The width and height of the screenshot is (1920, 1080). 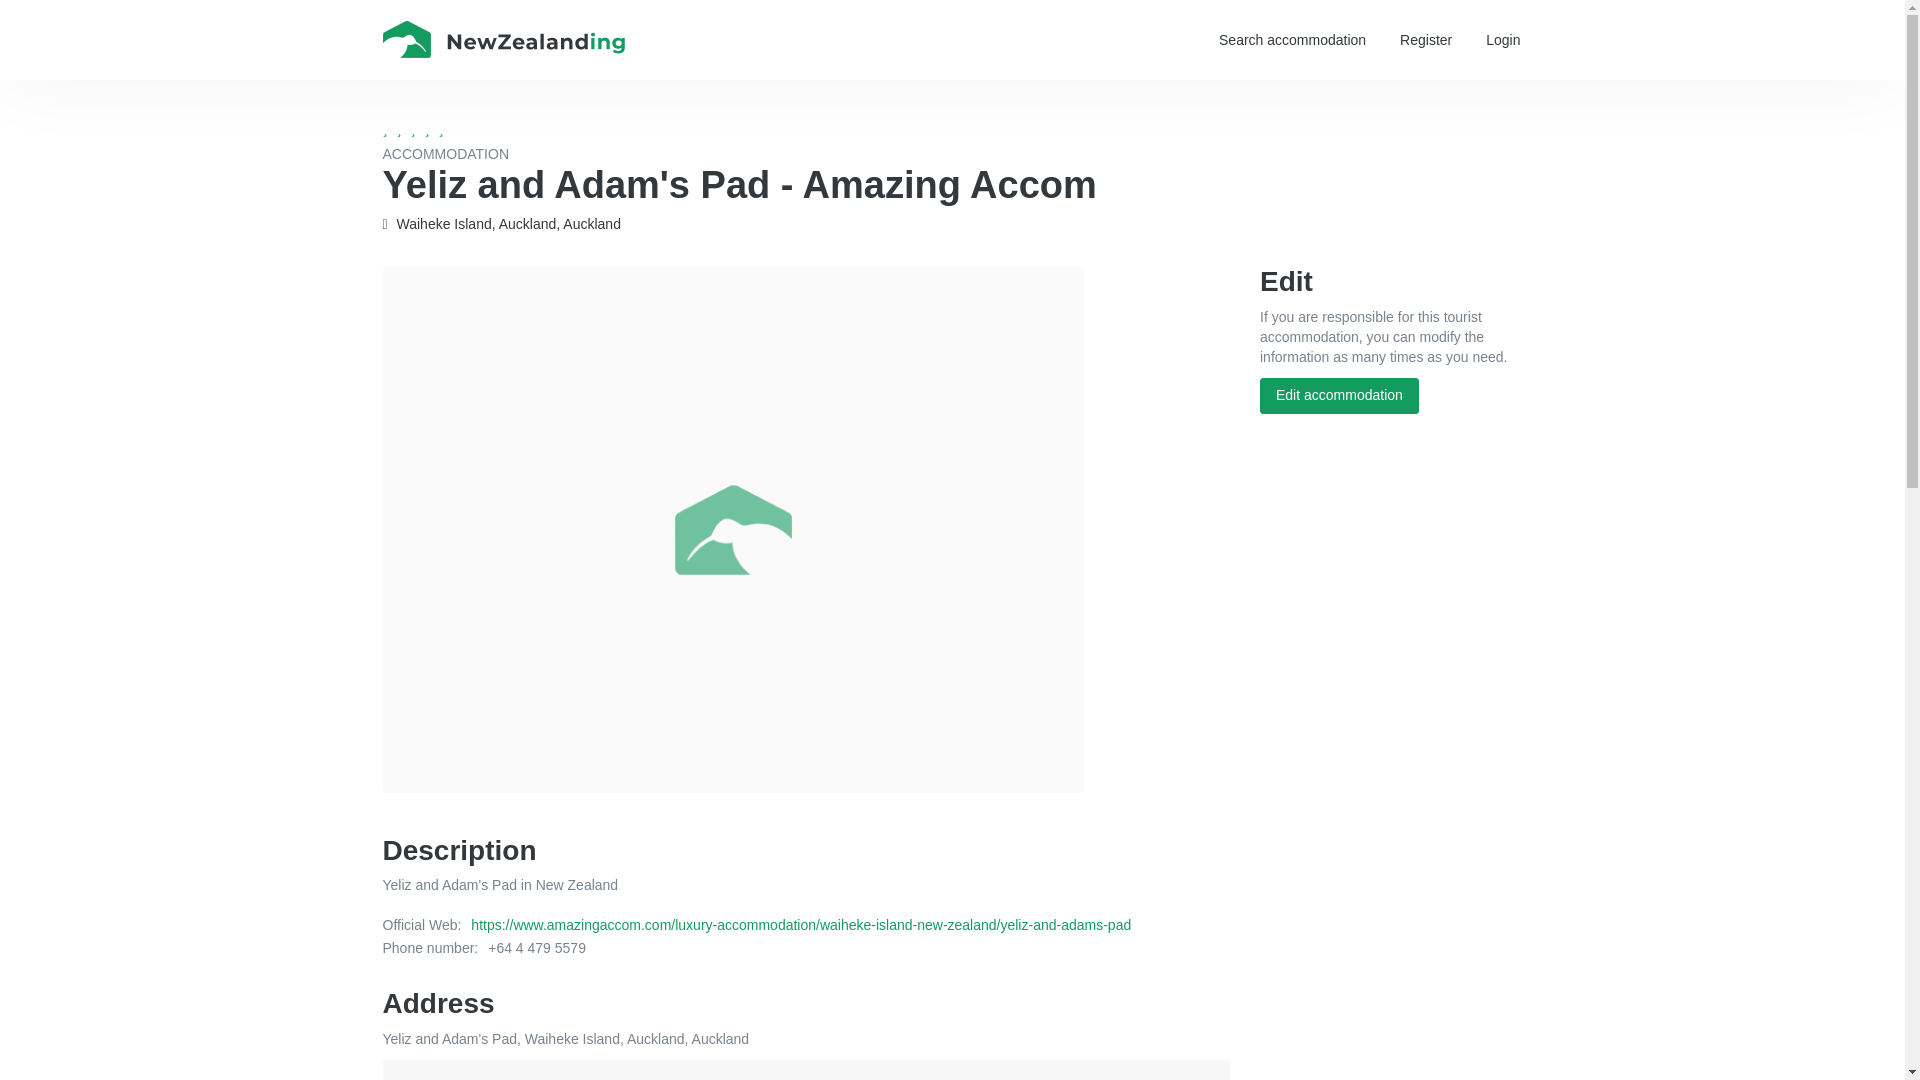 What do you see at coordinates (1502, 40) in the screenshot?
I see `Login` at bounding box center [1502, 40].